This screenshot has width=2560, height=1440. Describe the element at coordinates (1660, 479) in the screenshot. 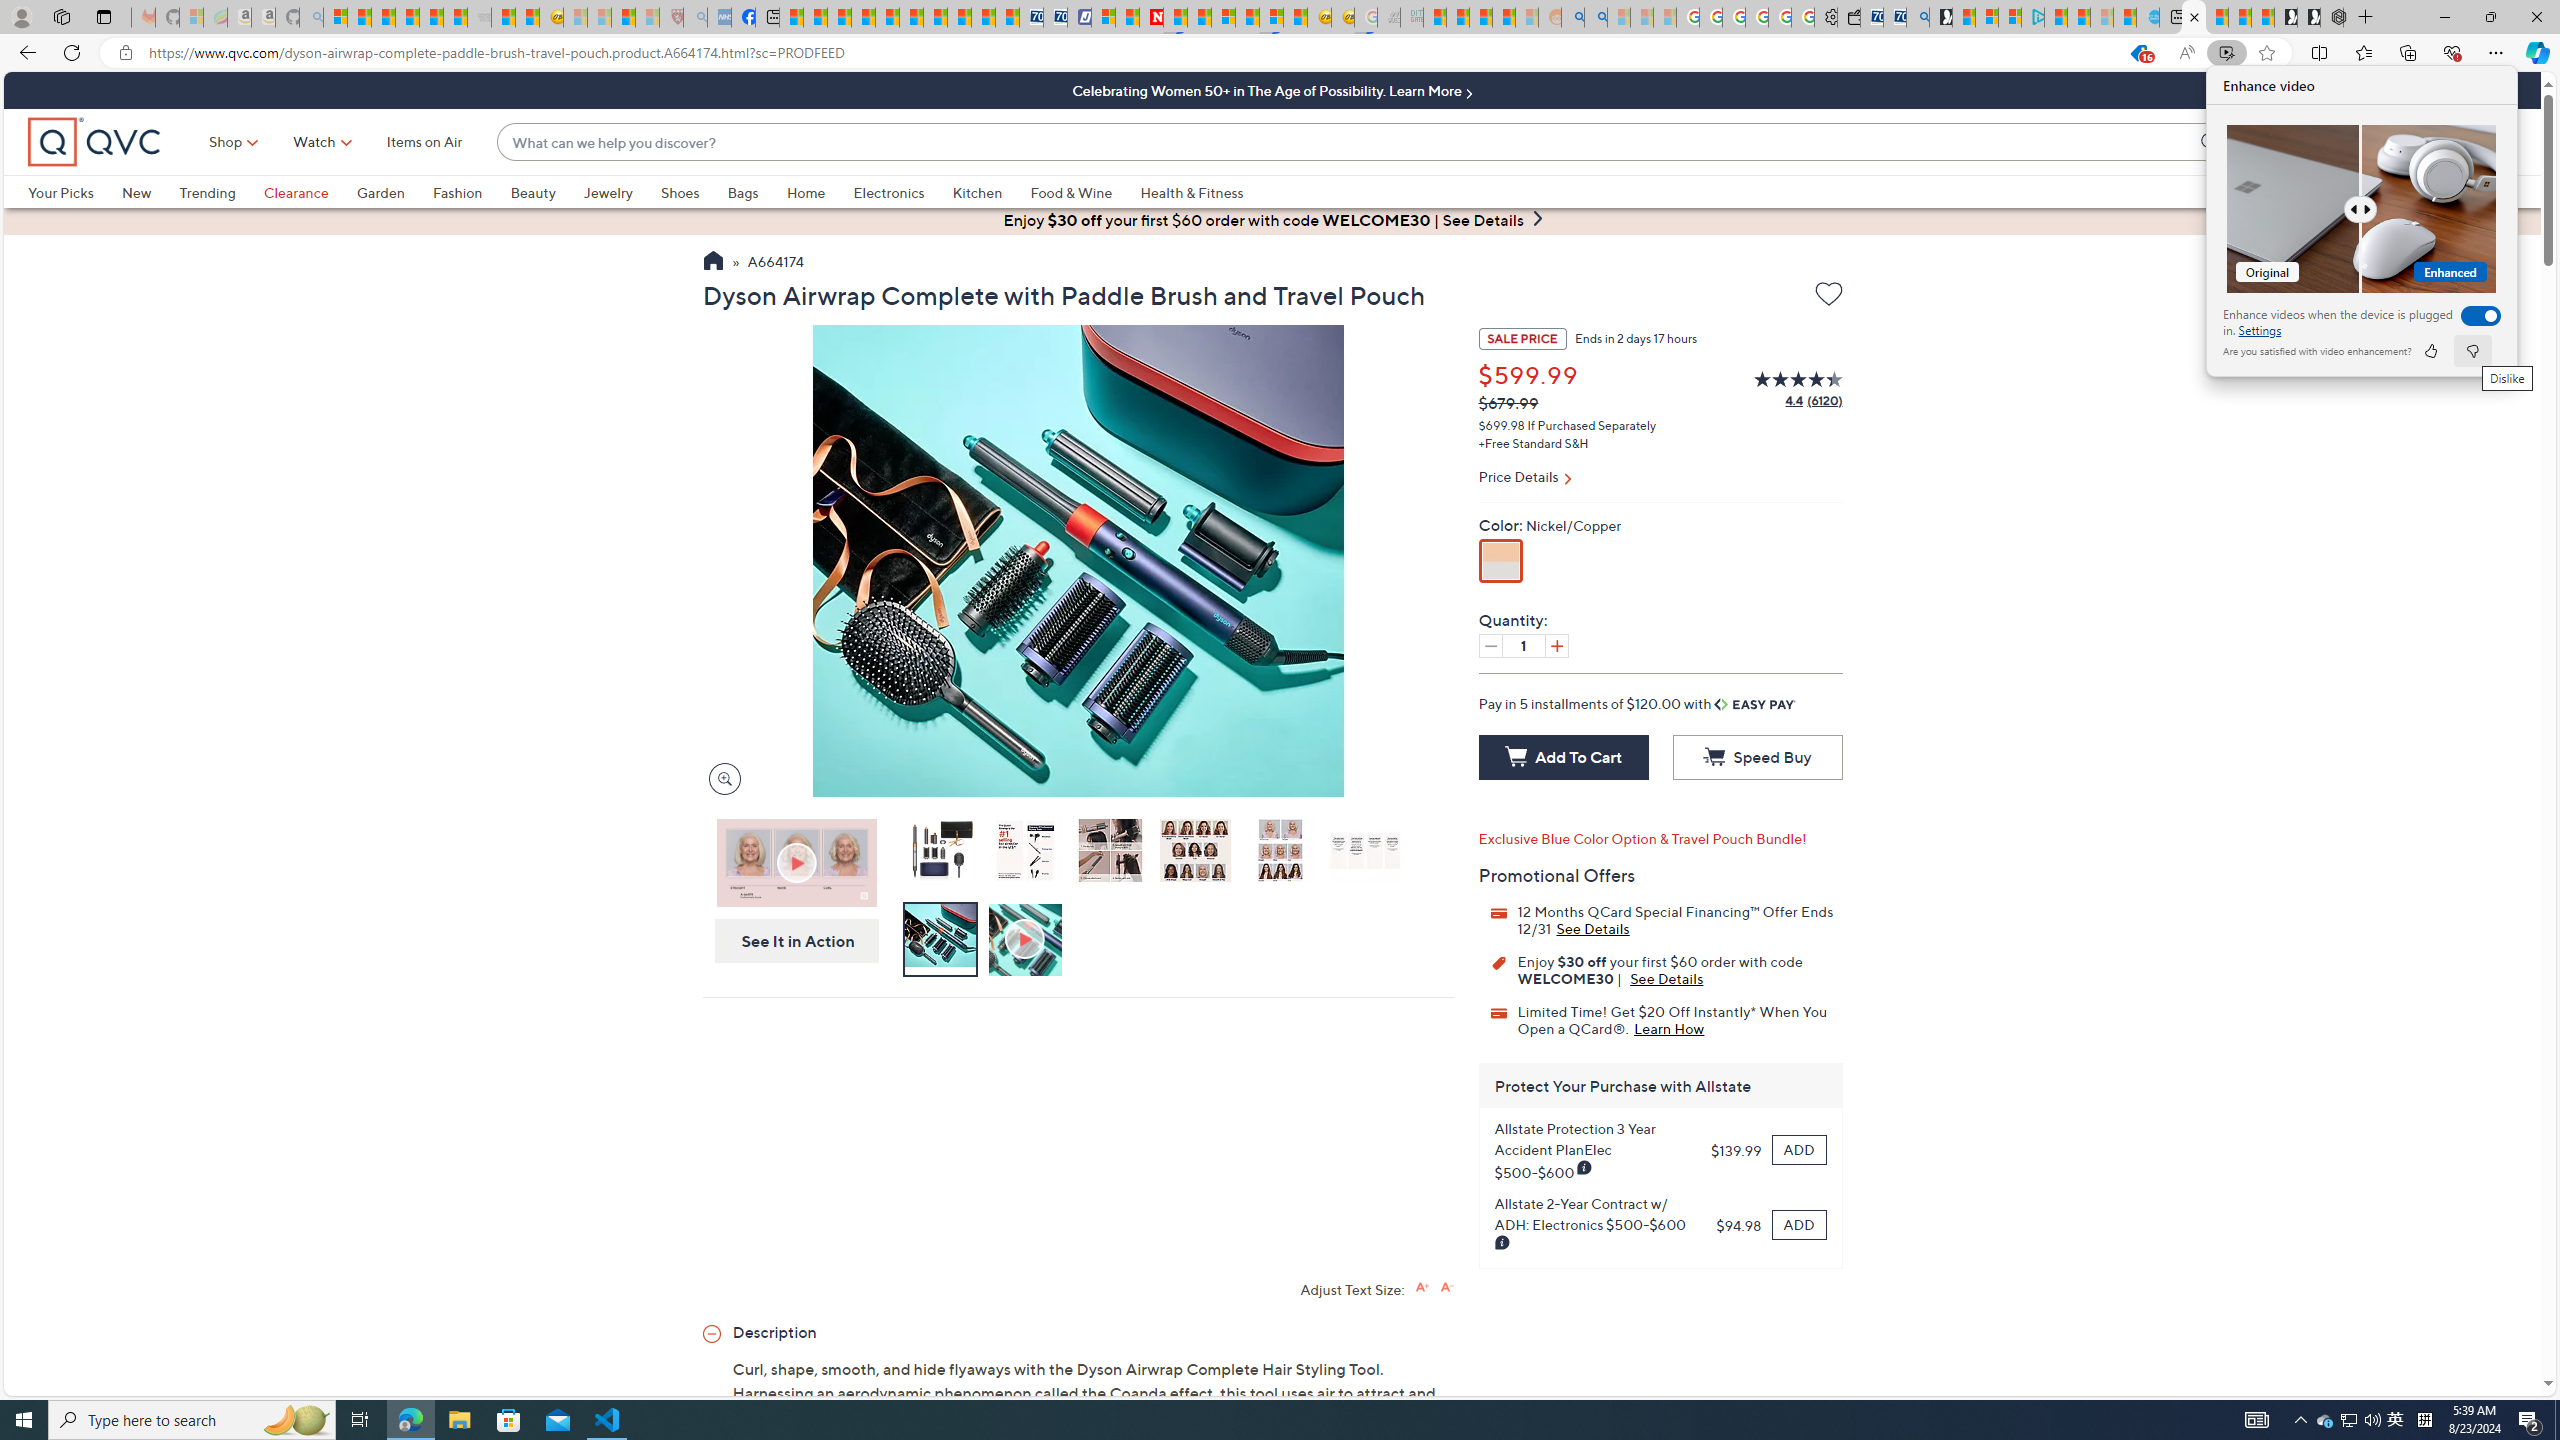

I see `Price Details` at that location.